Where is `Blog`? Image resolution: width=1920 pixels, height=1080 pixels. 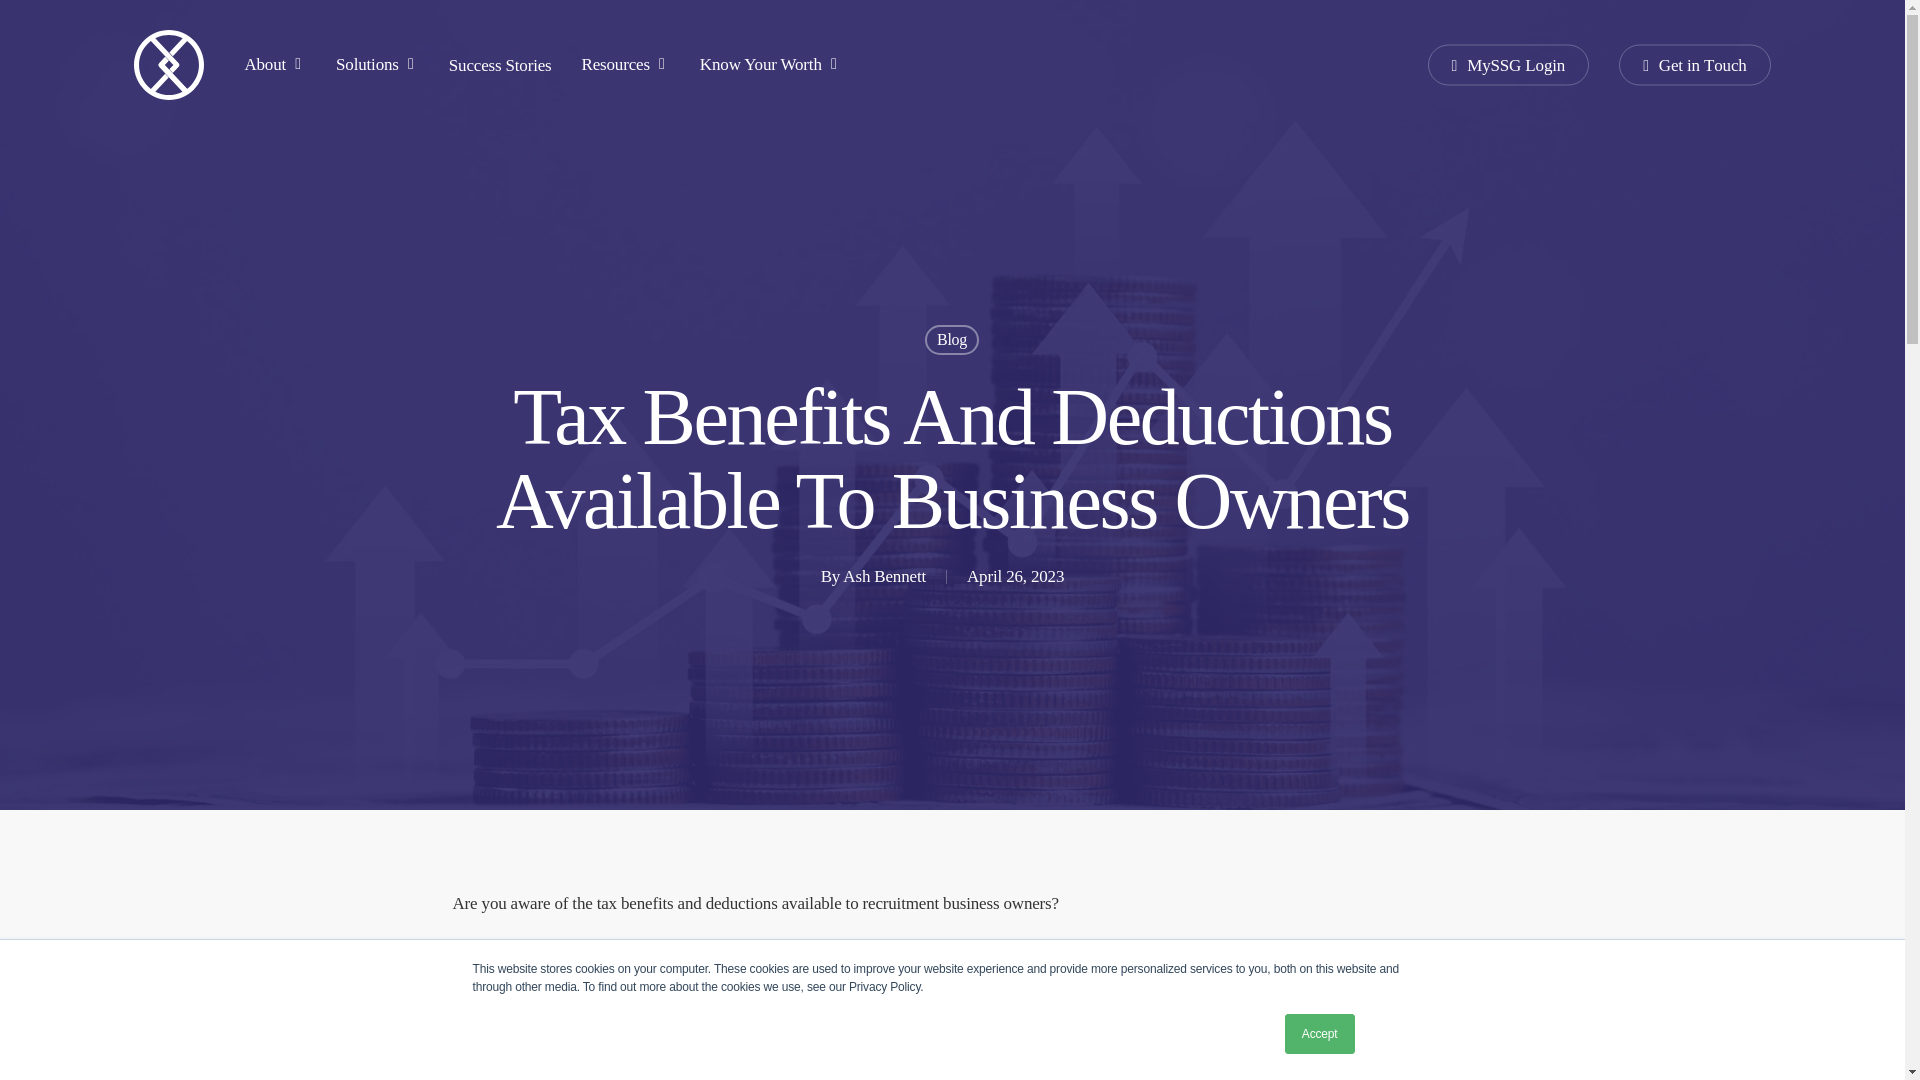 Blog is located at coordinates (952, 340).